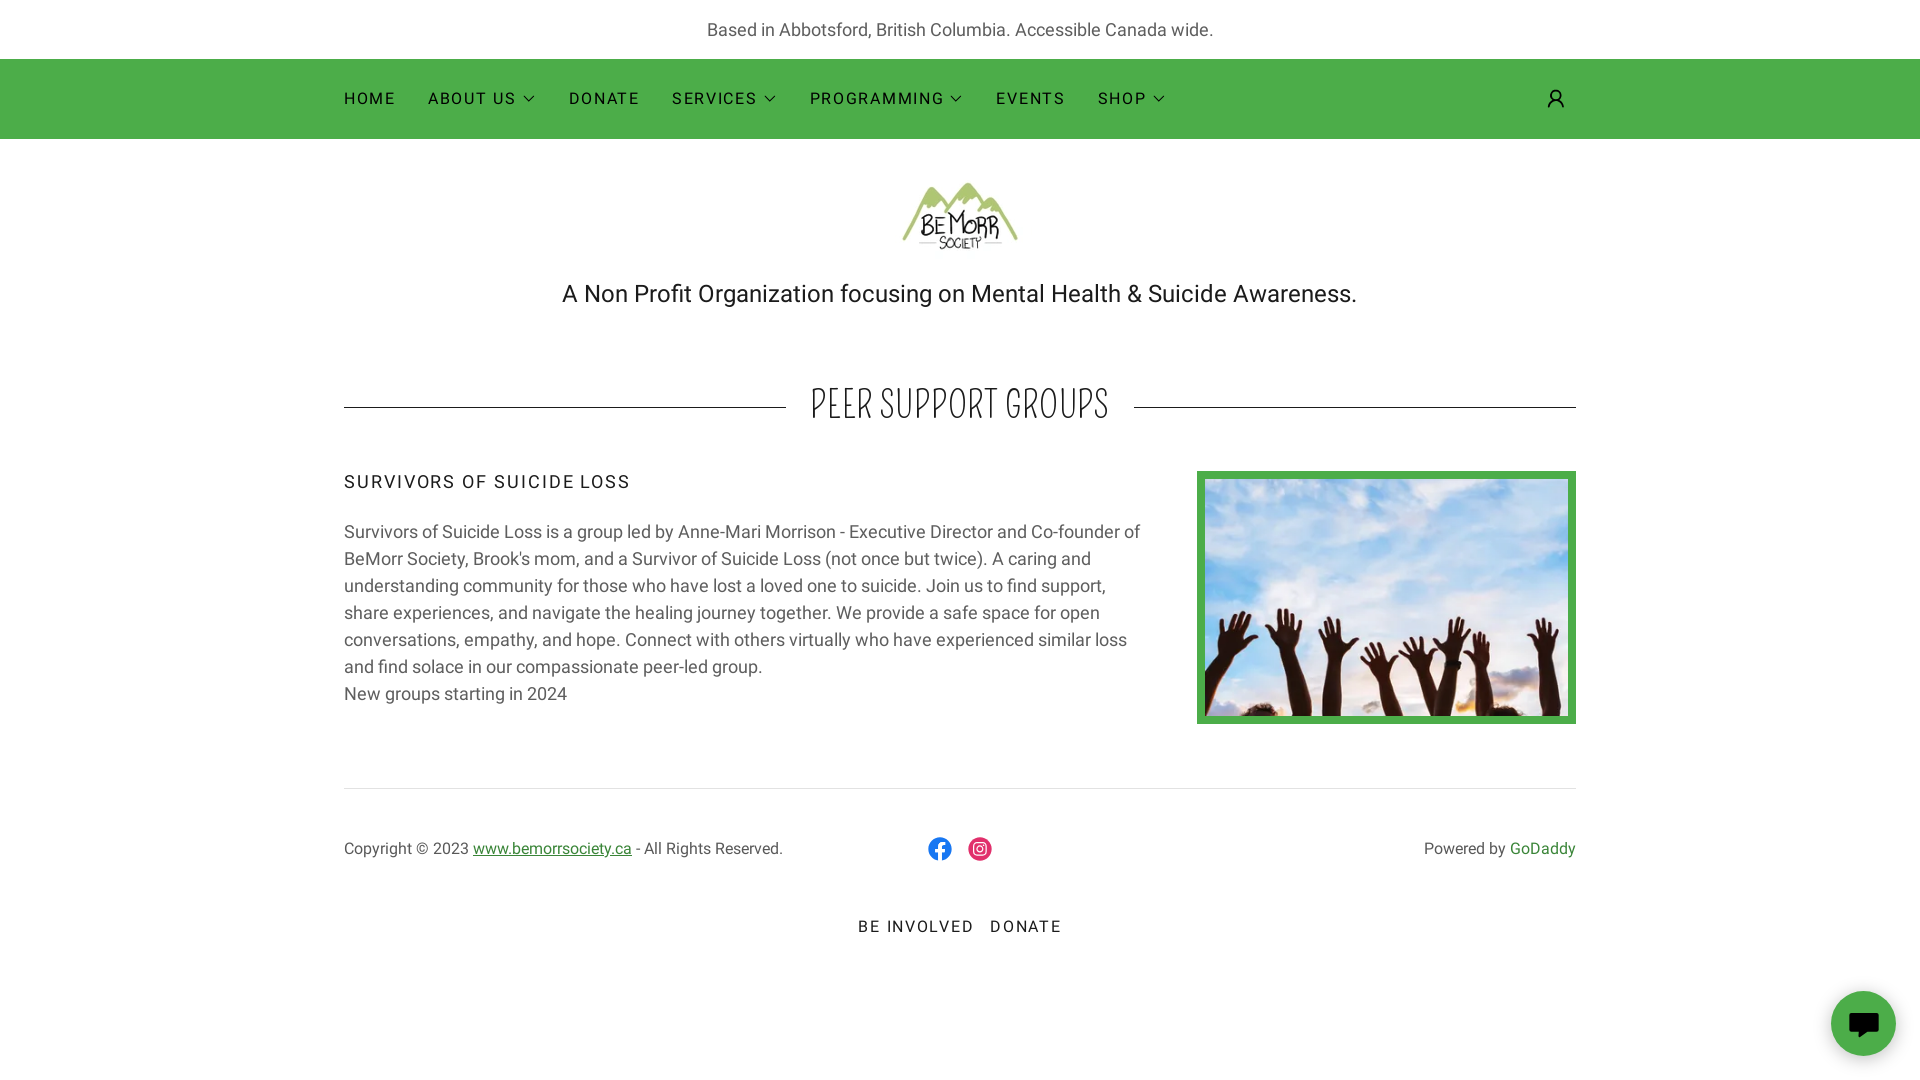  I want to click on PROGRAMMING, so click(887, 99).